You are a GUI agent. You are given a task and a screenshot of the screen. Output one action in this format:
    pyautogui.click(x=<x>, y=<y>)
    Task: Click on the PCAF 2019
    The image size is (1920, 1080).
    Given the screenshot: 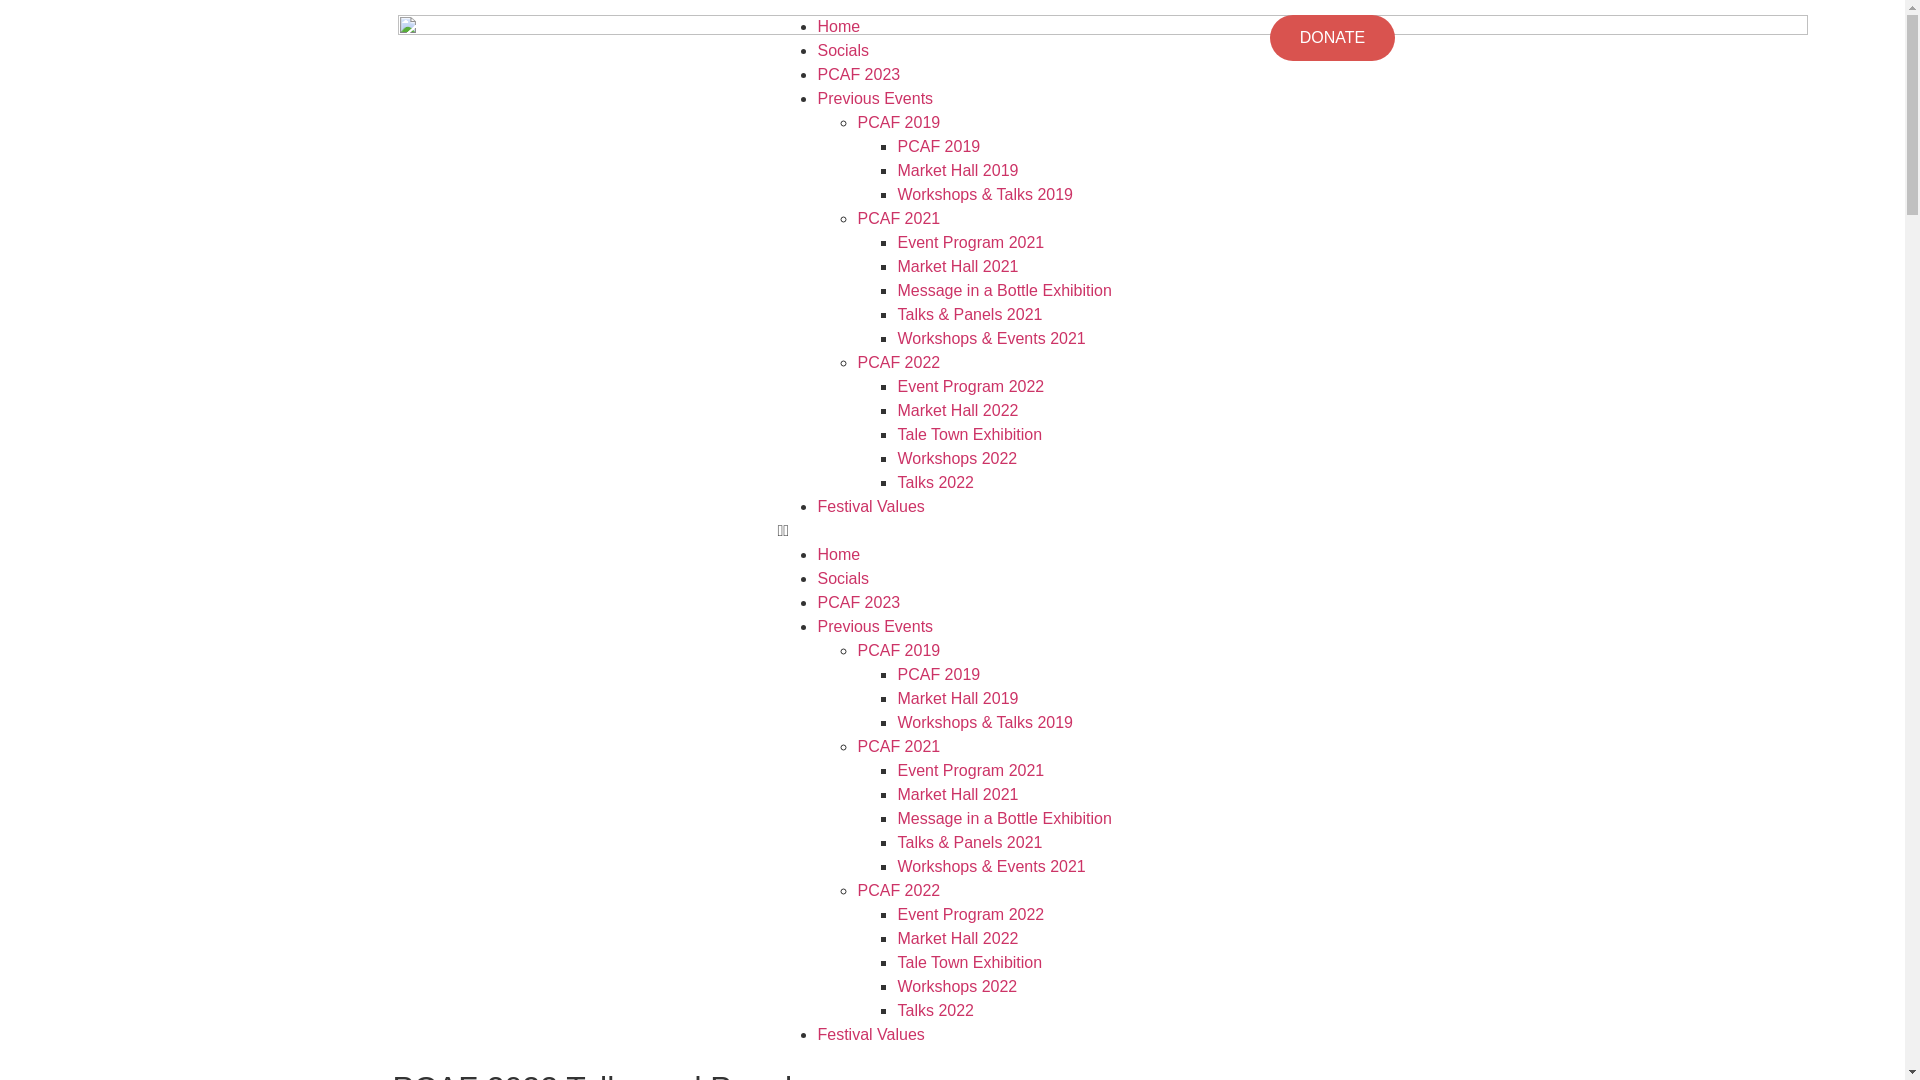 What is the action you would take?
    pyautogui.click(x=898, y=650)
    